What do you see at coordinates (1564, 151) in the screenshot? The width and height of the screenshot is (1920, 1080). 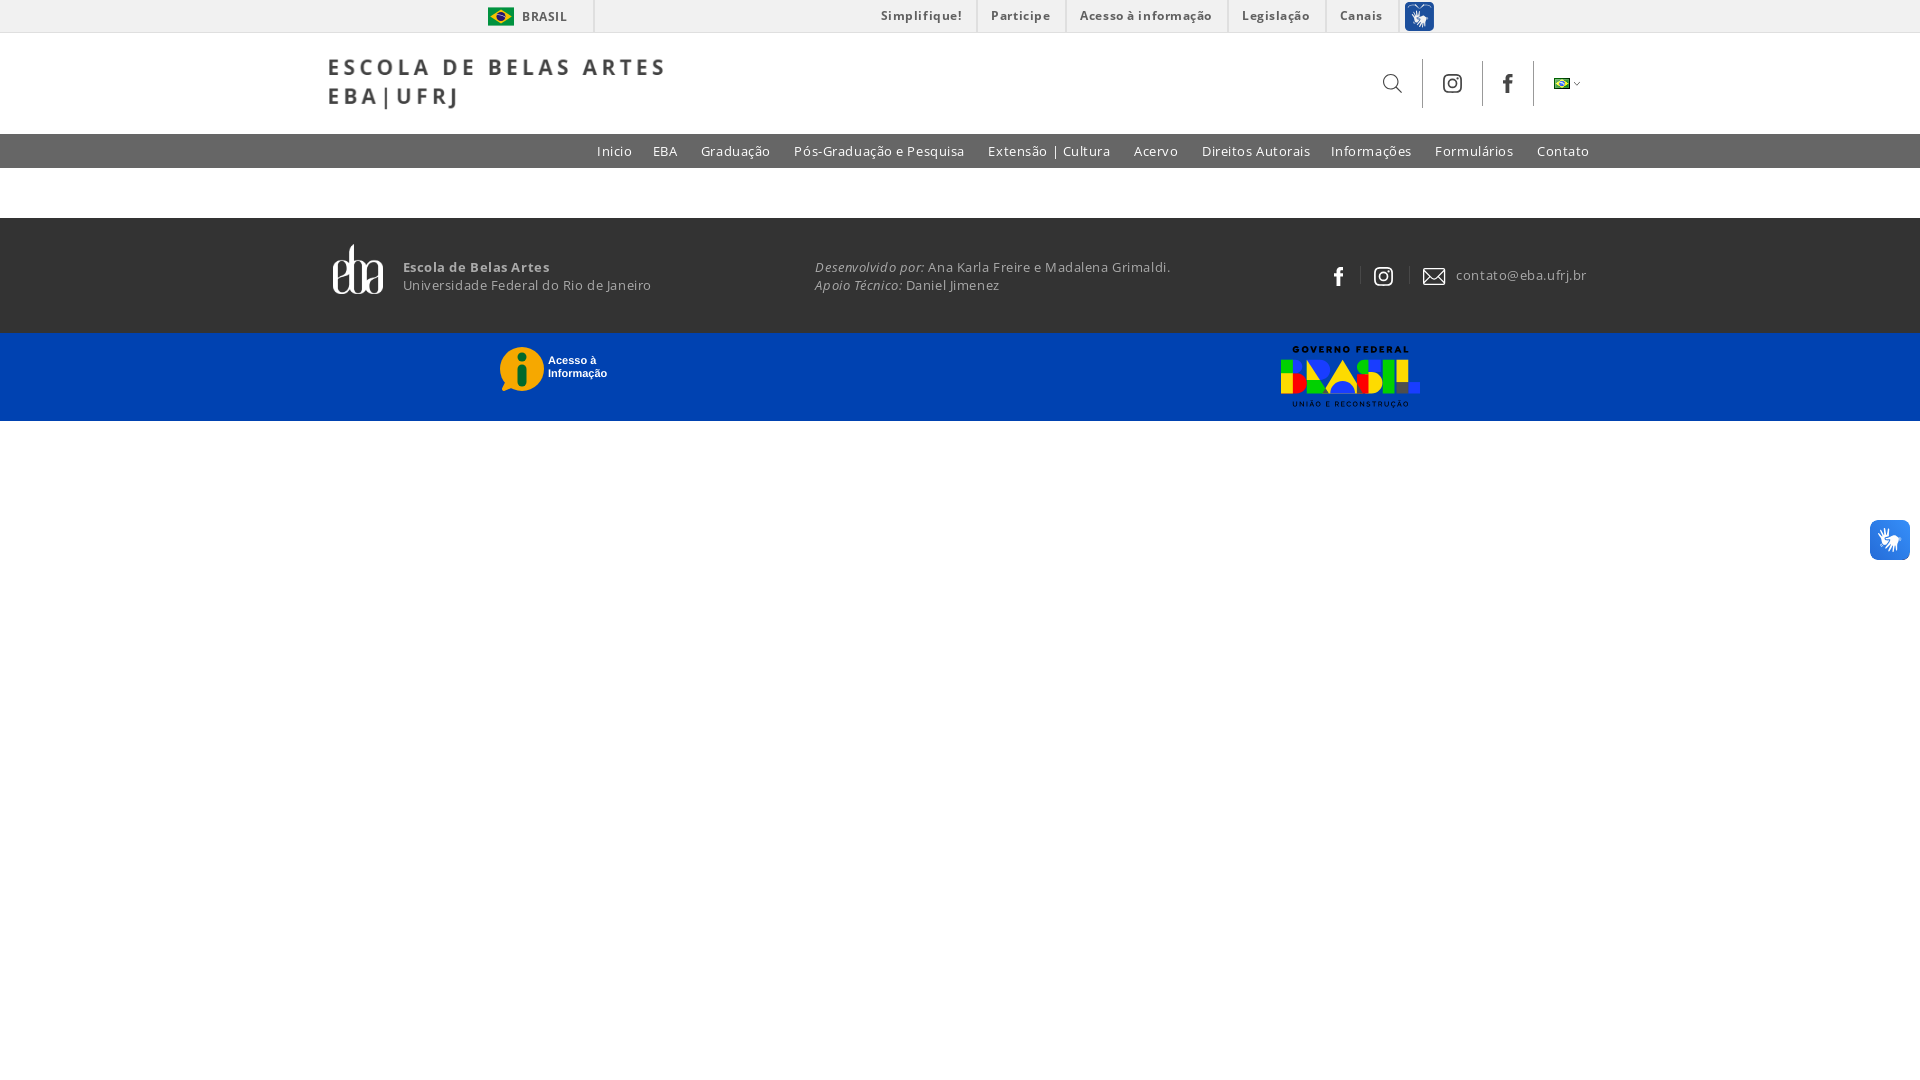 I see `Contato` at bounding box center [1564, 151].